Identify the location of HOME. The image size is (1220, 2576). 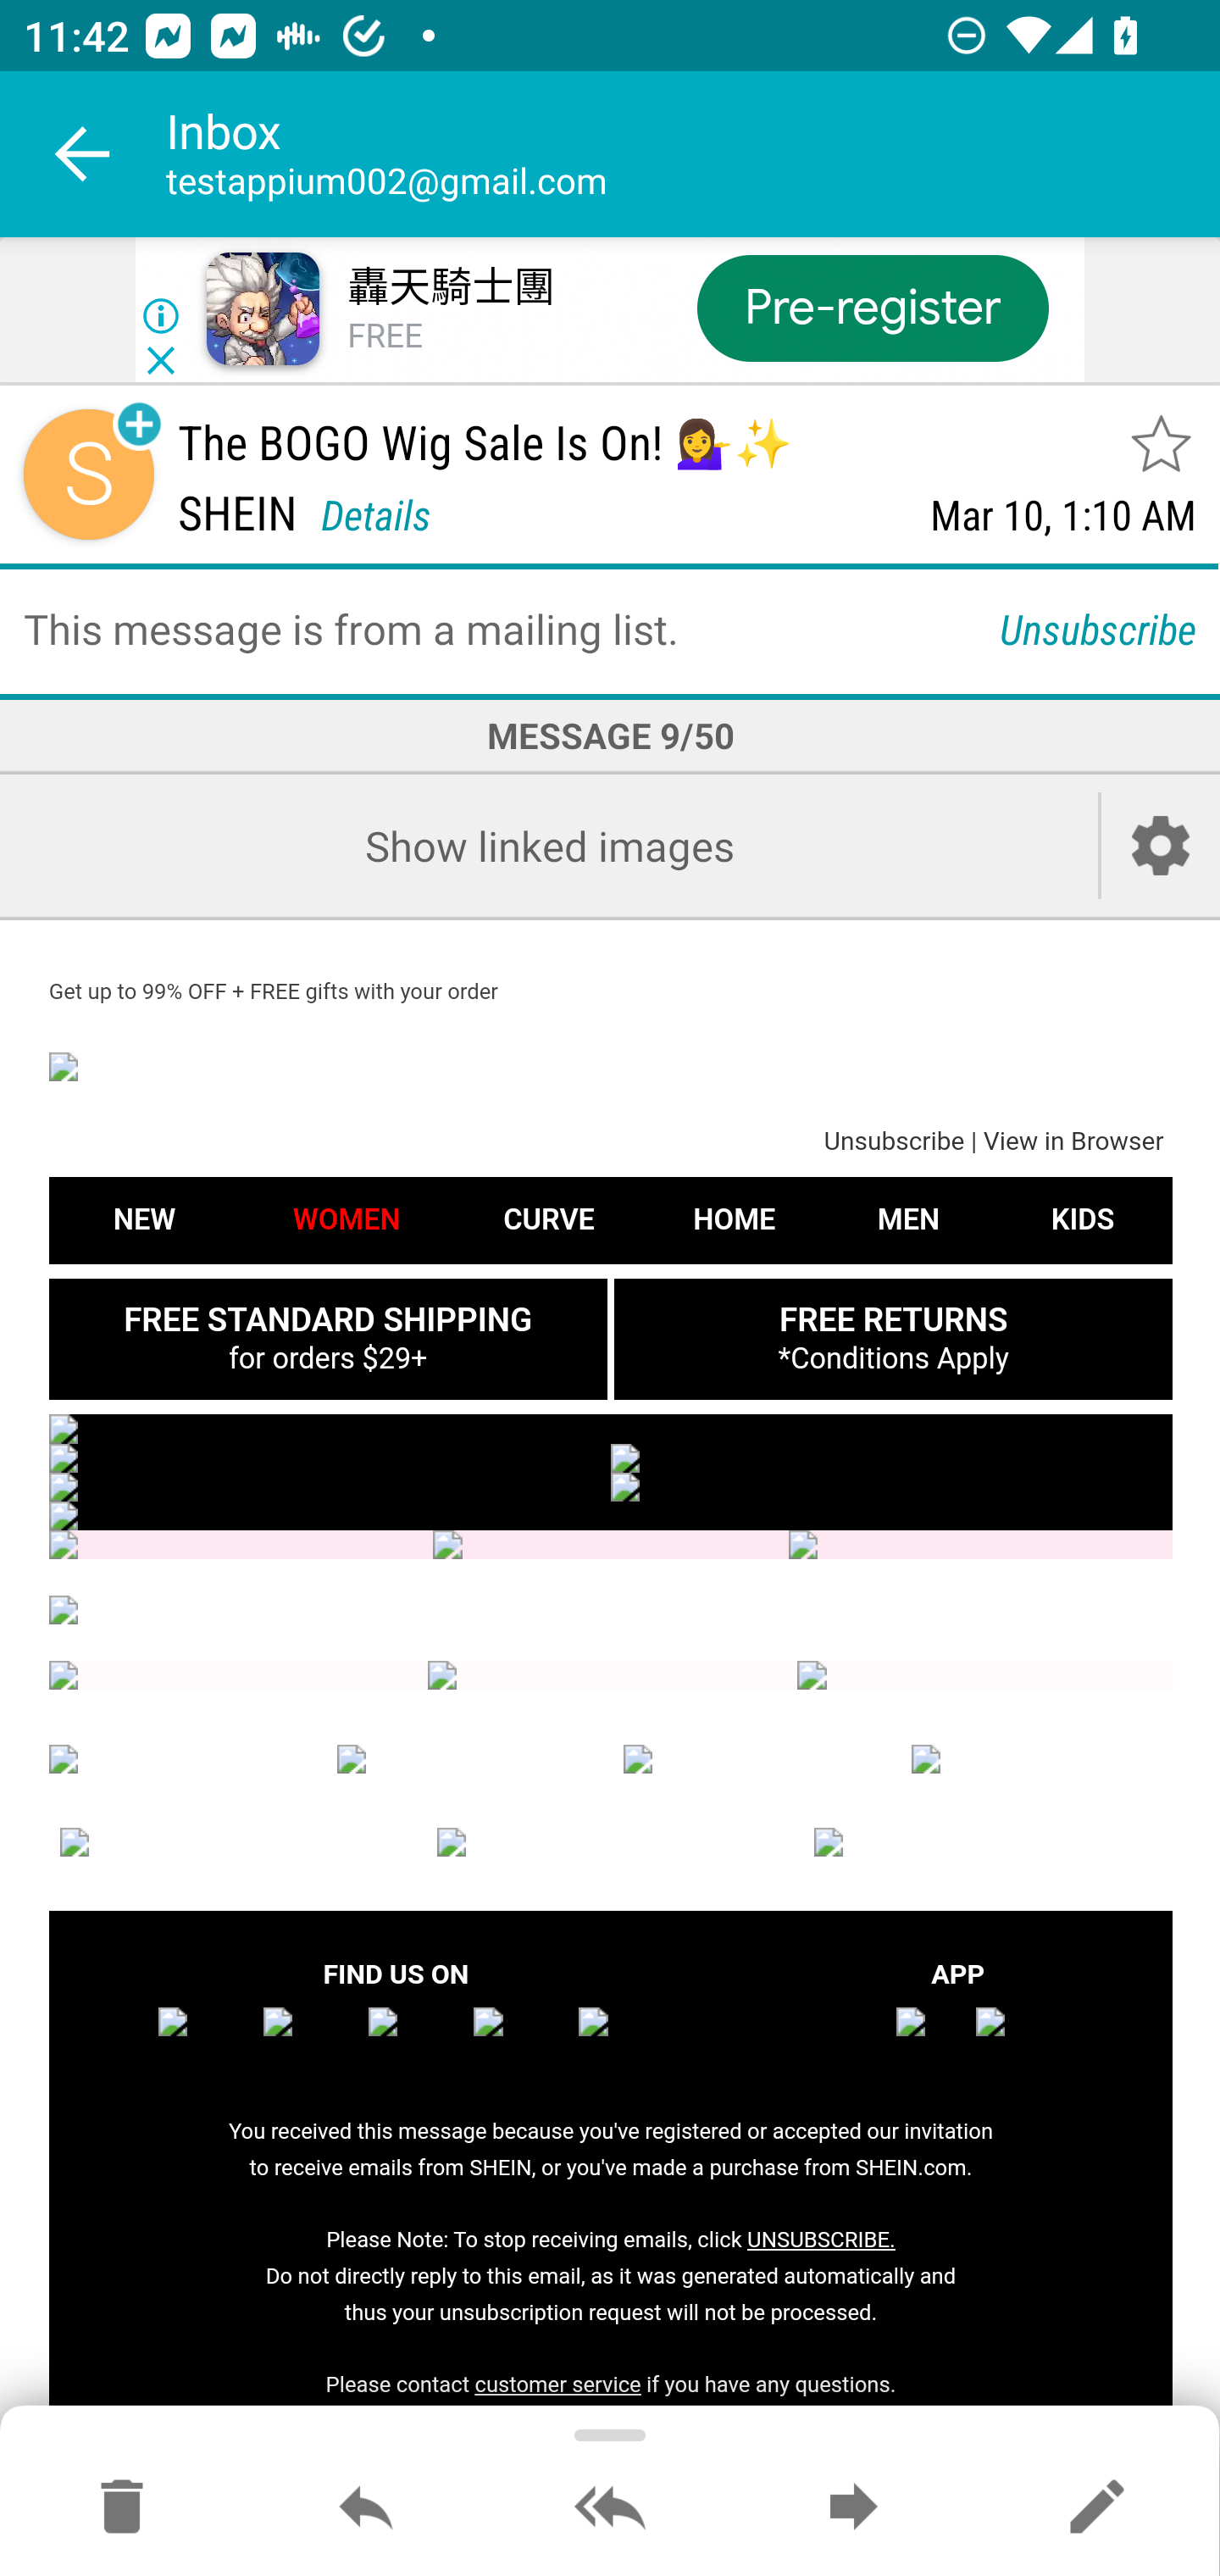
(734, 1219).